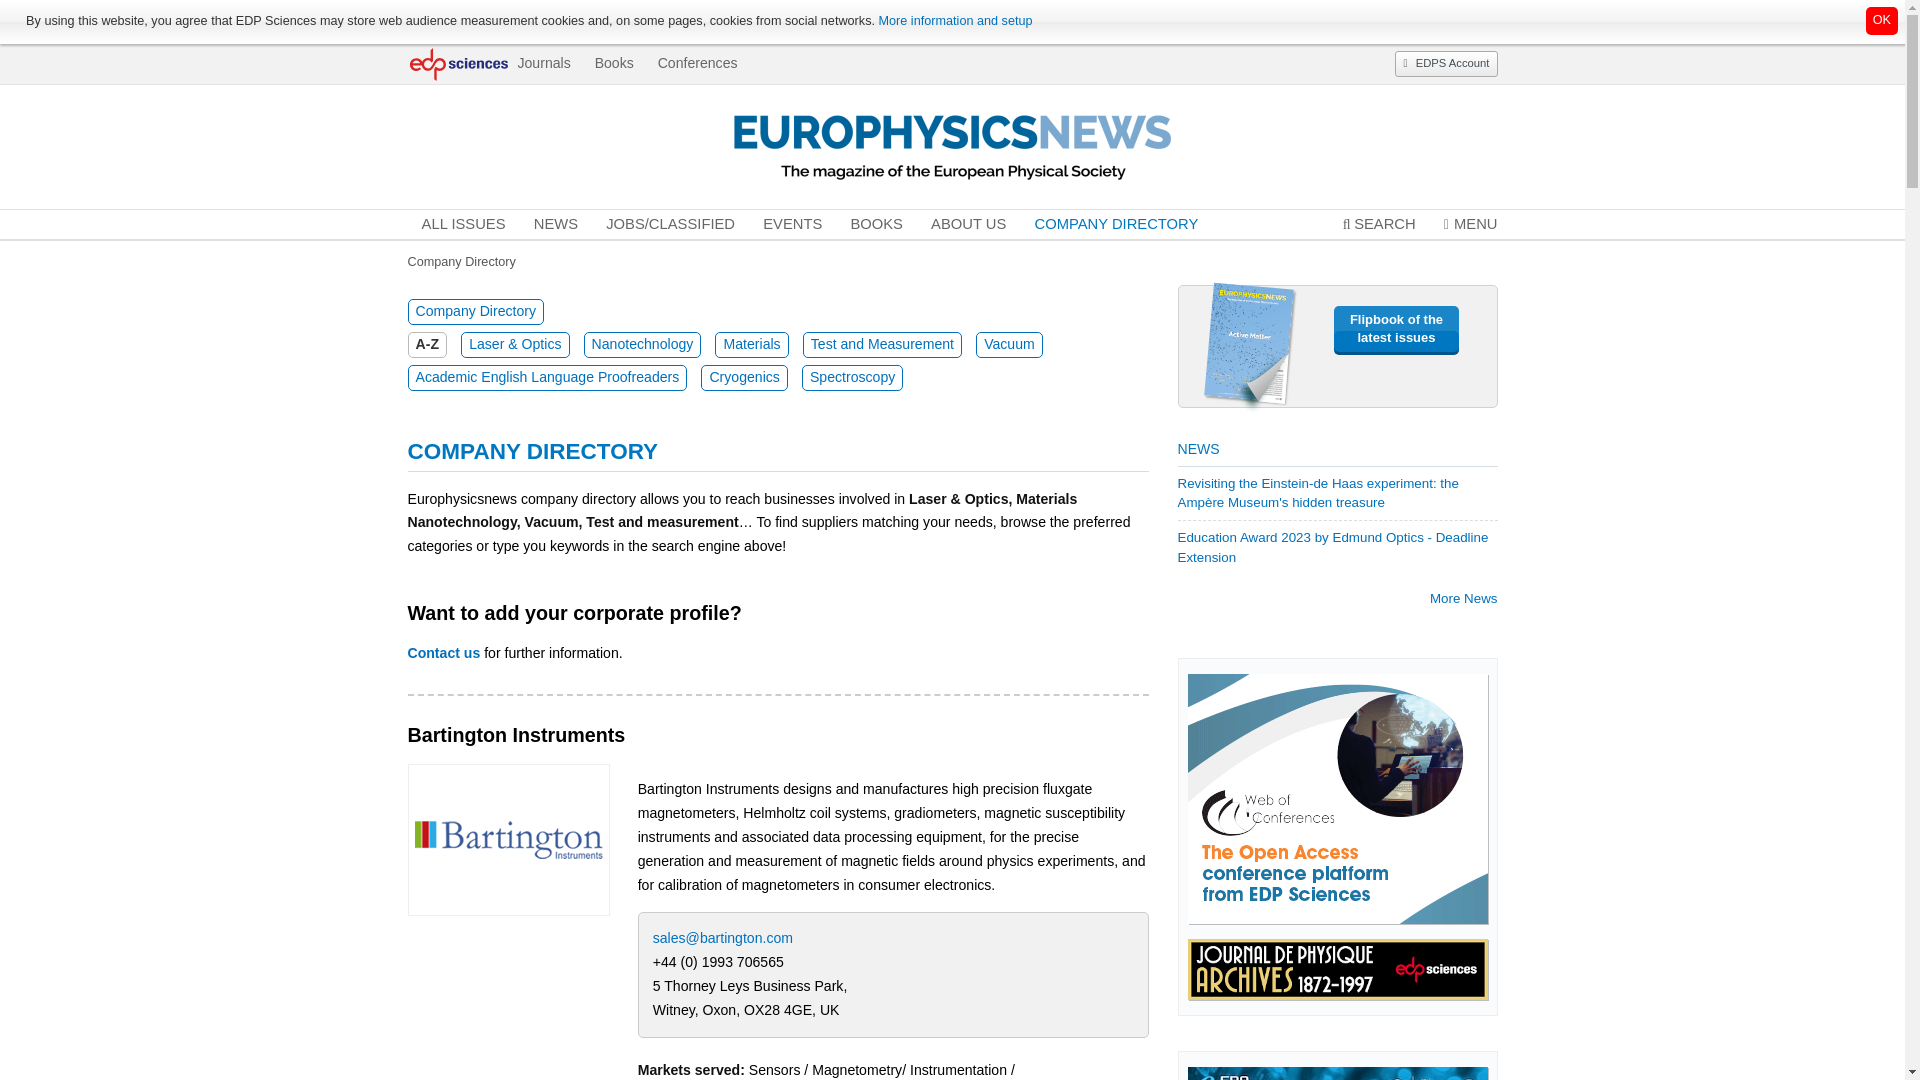 The image size is (1920, 1080). Describe the element at coordinates (543, 63) in the screenshot. I see `Journals` at that location.